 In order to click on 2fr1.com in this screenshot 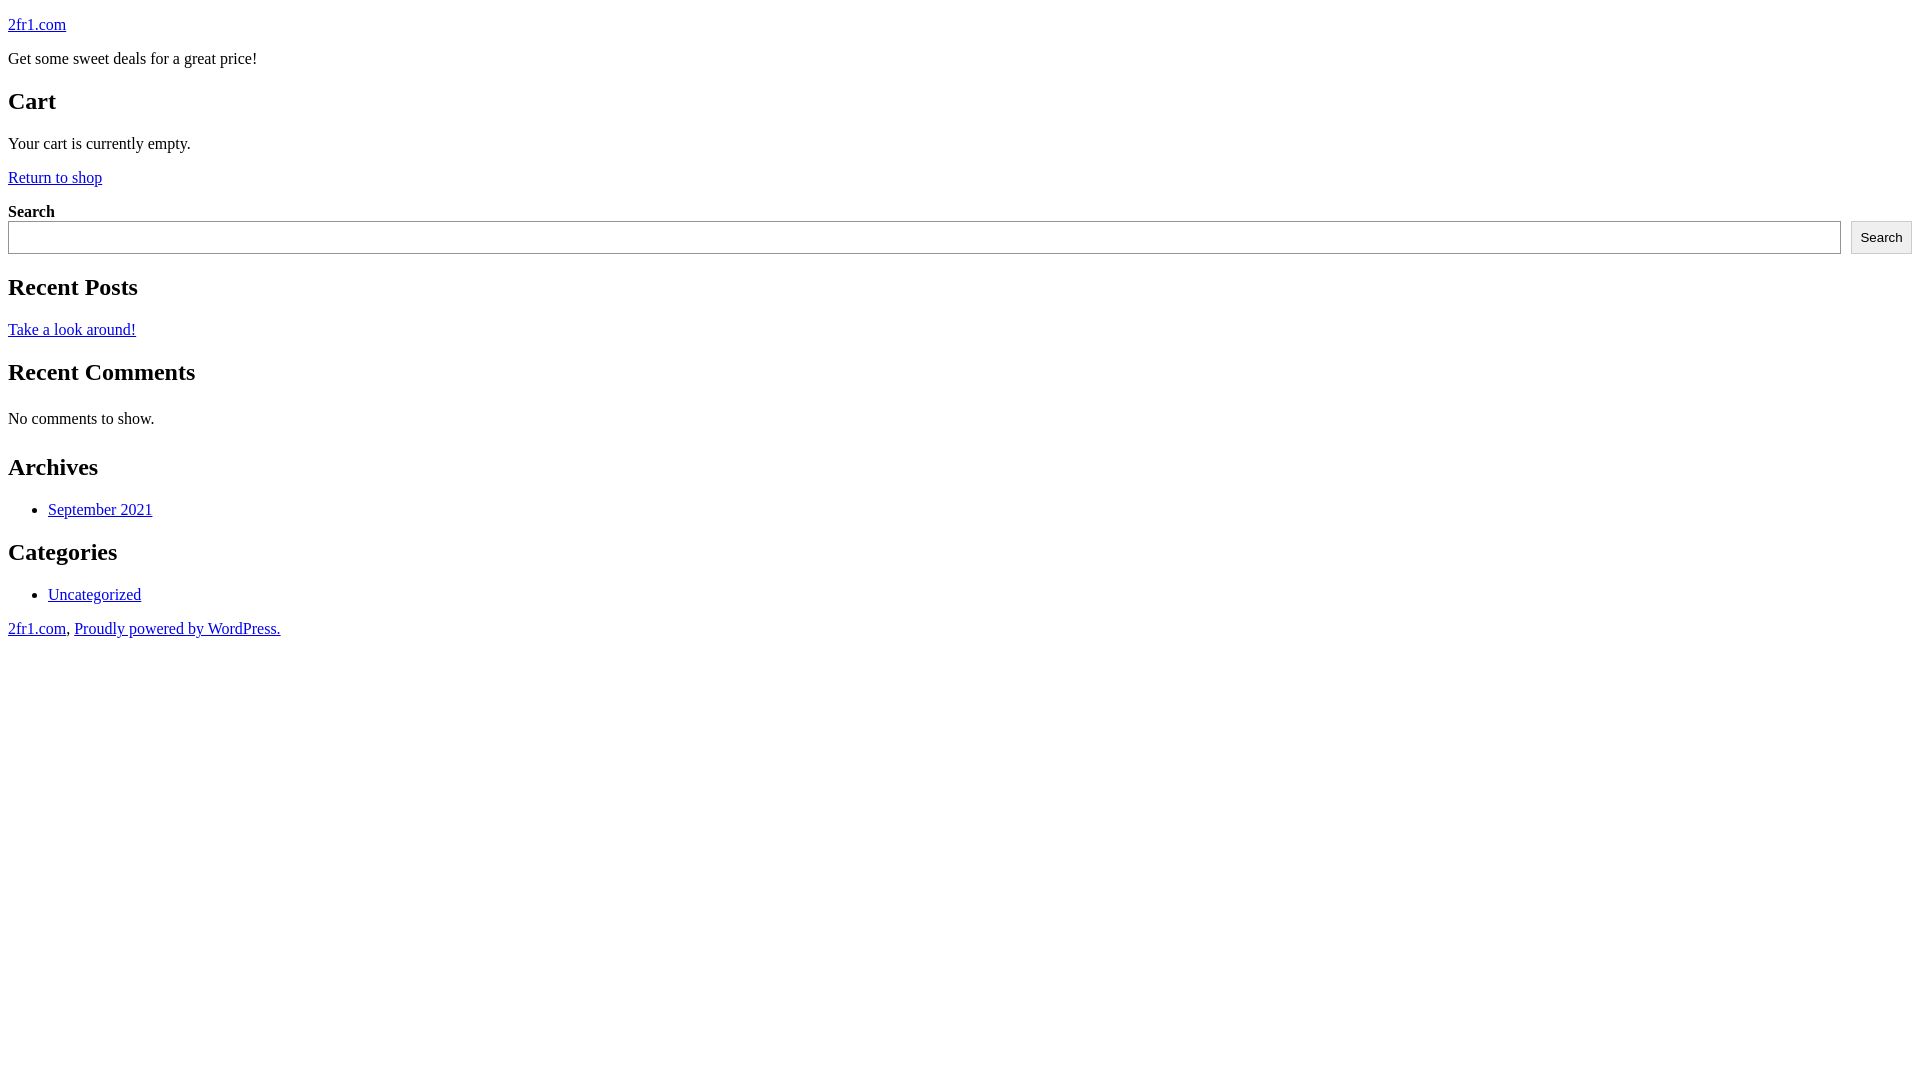, I will do `click(37, 24)`.